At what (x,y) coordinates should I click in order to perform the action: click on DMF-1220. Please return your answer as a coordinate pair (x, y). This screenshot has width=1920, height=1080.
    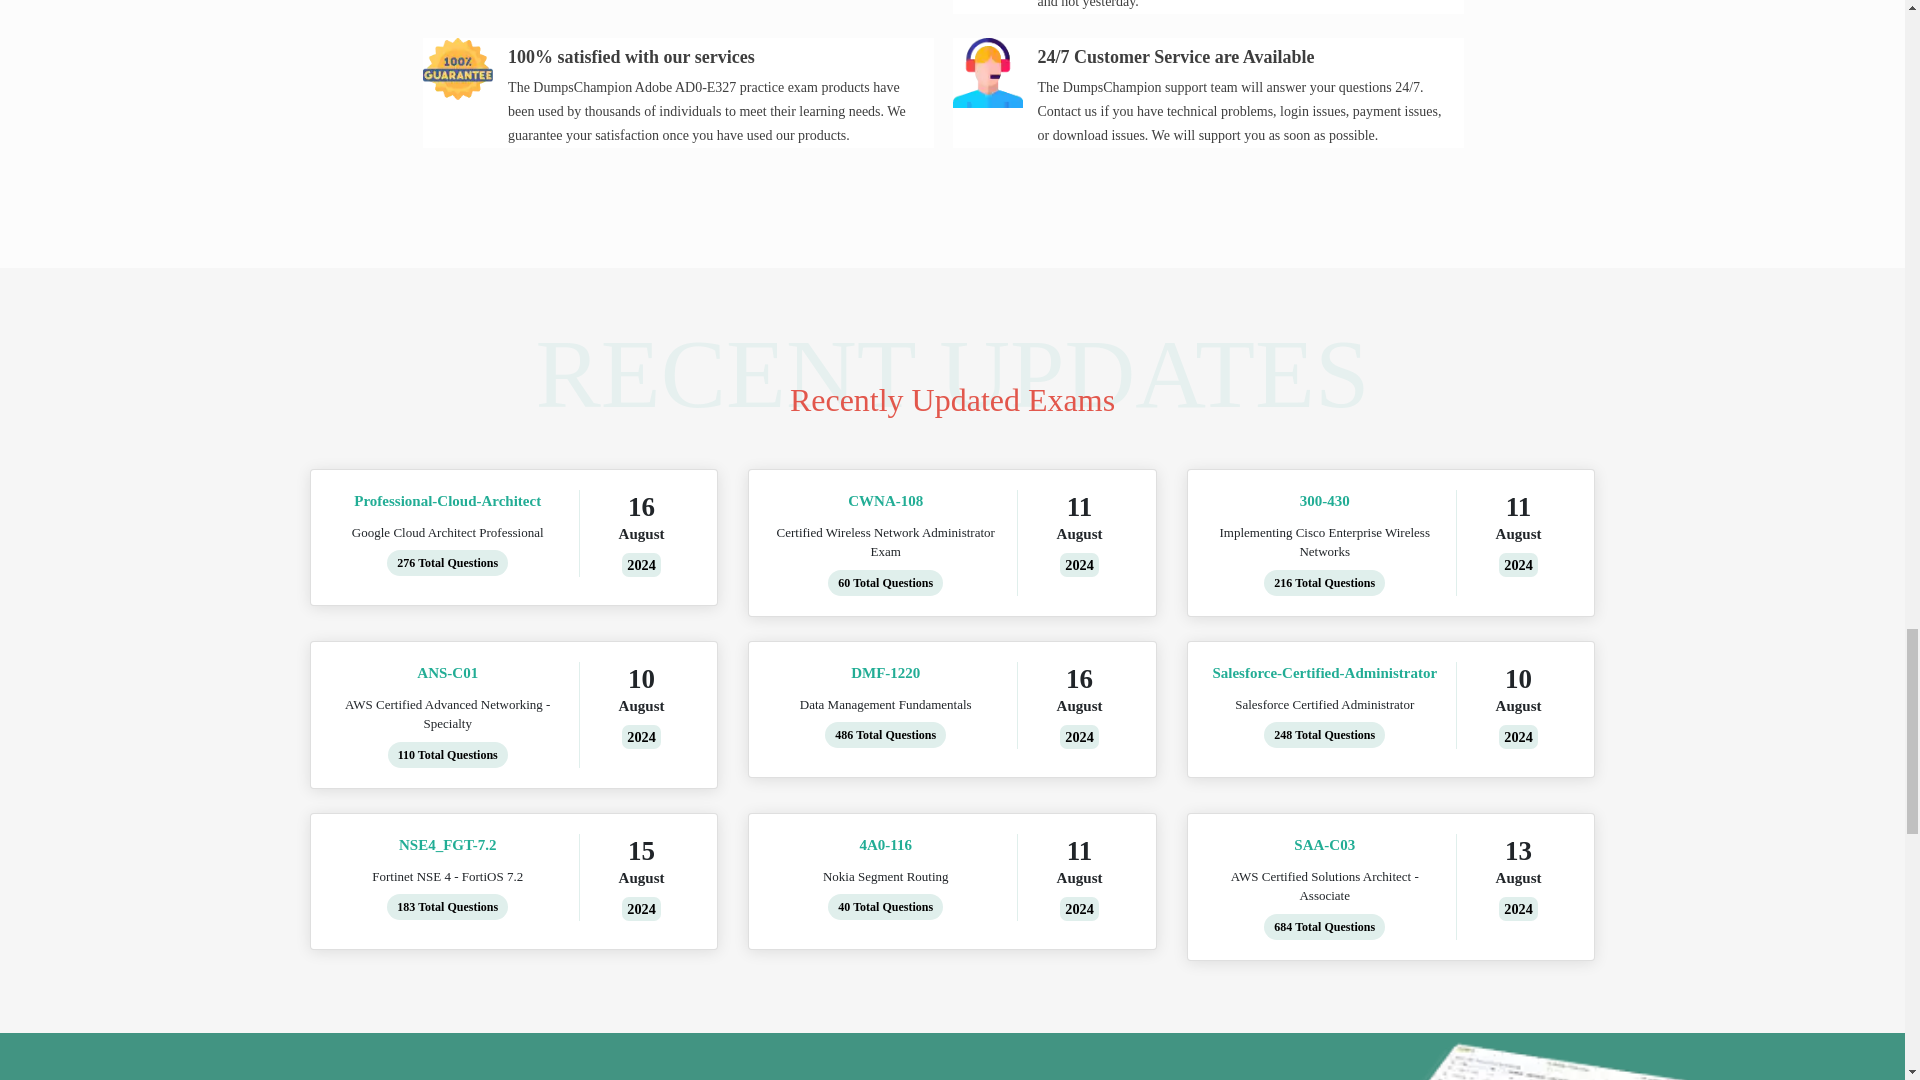
    Looking at the image, I should click on (886, 673).